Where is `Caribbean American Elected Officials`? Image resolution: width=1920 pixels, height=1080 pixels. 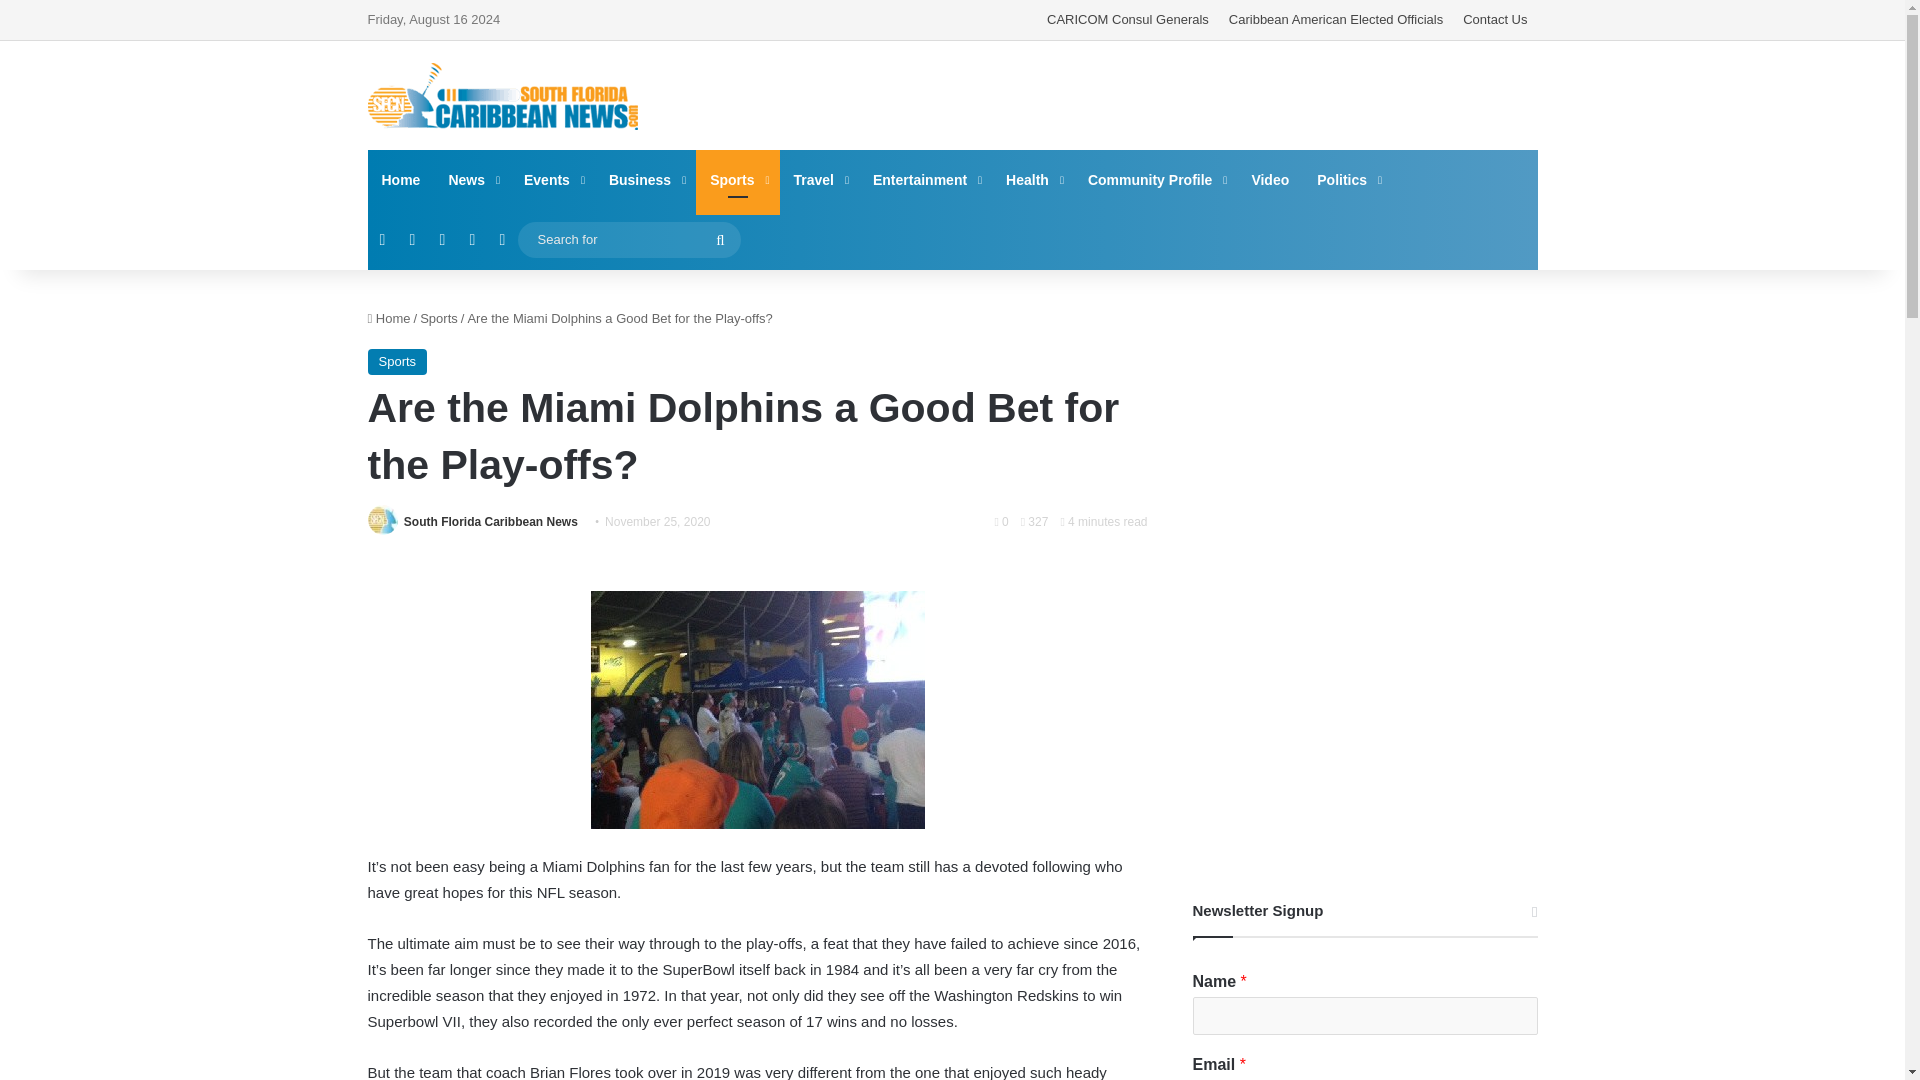 Caribbean American Elected Officials is located at coordinates (1336, 20).